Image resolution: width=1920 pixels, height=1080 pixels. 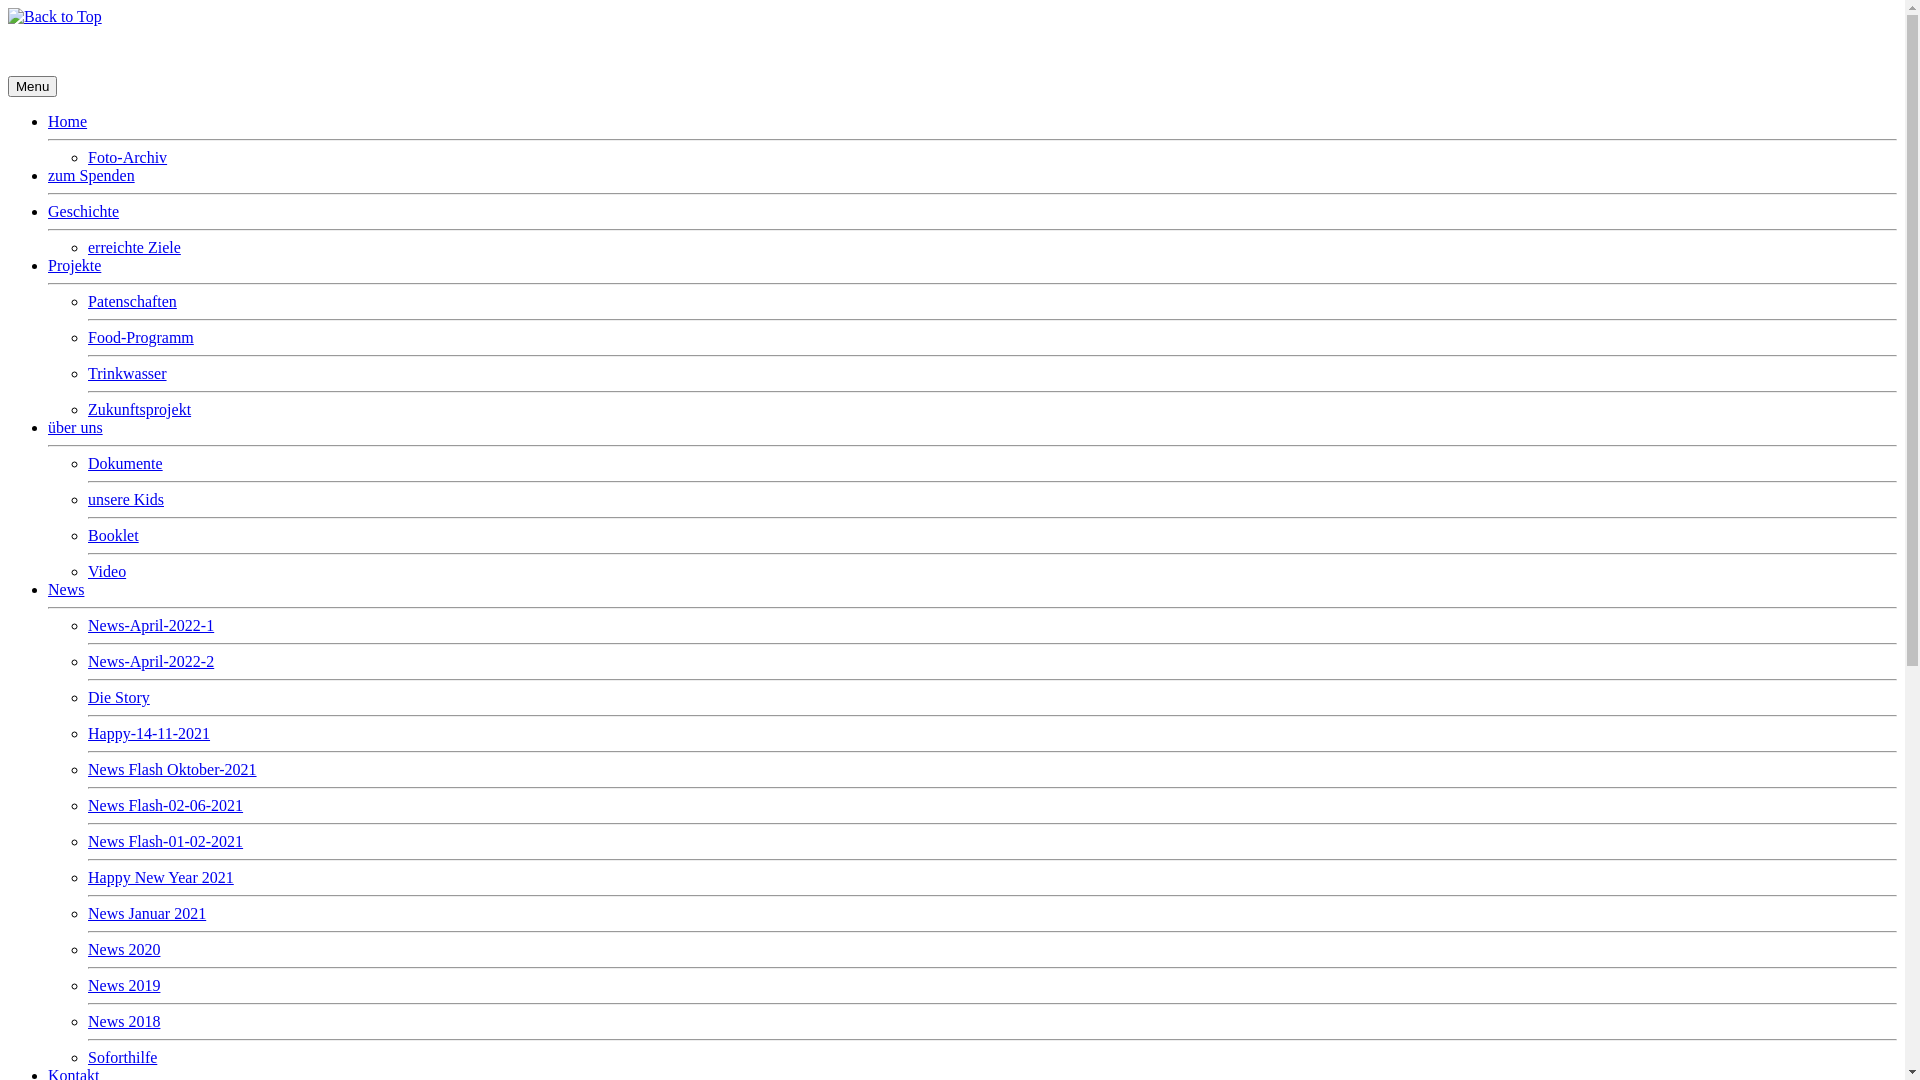 What do you see at coordinates (147, 913) in the screenshot?
I see `News Januar 2021` at bounding box center [147, 913].